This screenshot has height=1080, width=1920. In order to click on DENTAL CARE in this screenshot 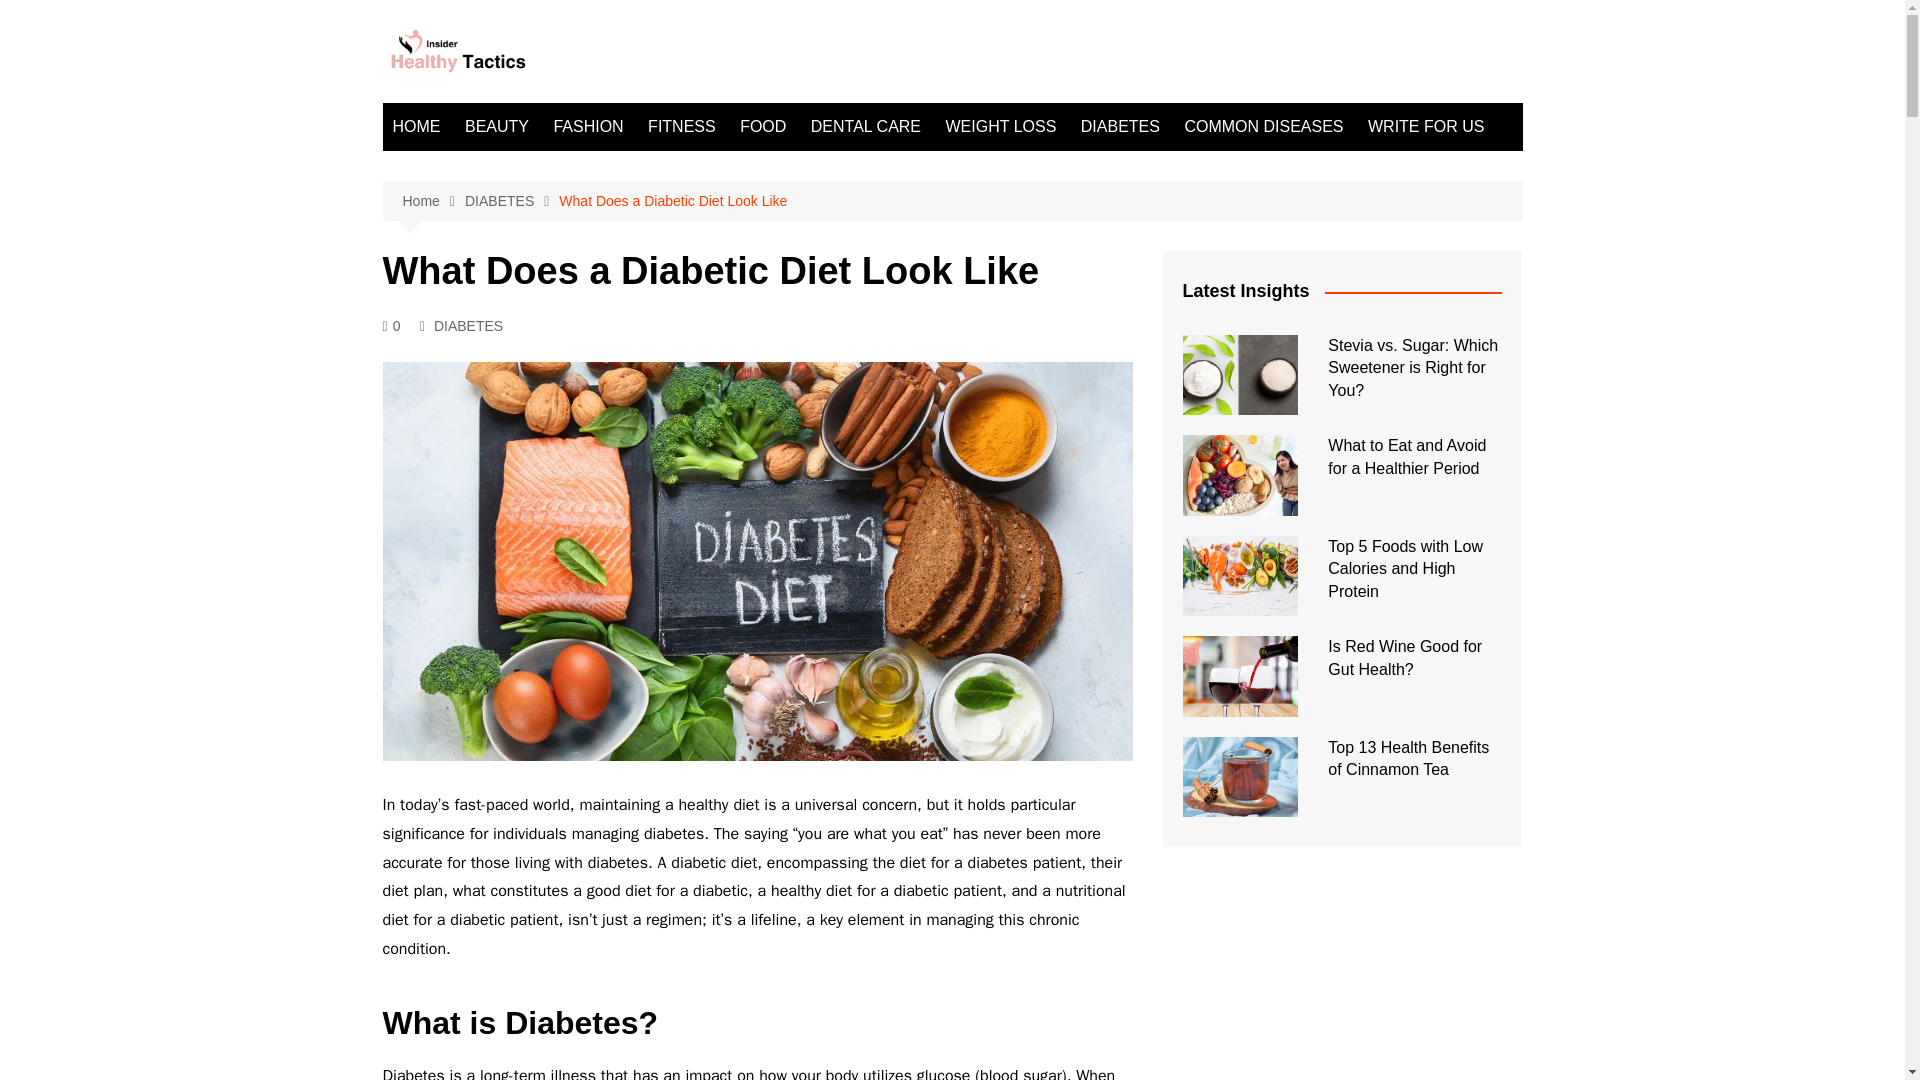, I will do `click(866, 126)`.